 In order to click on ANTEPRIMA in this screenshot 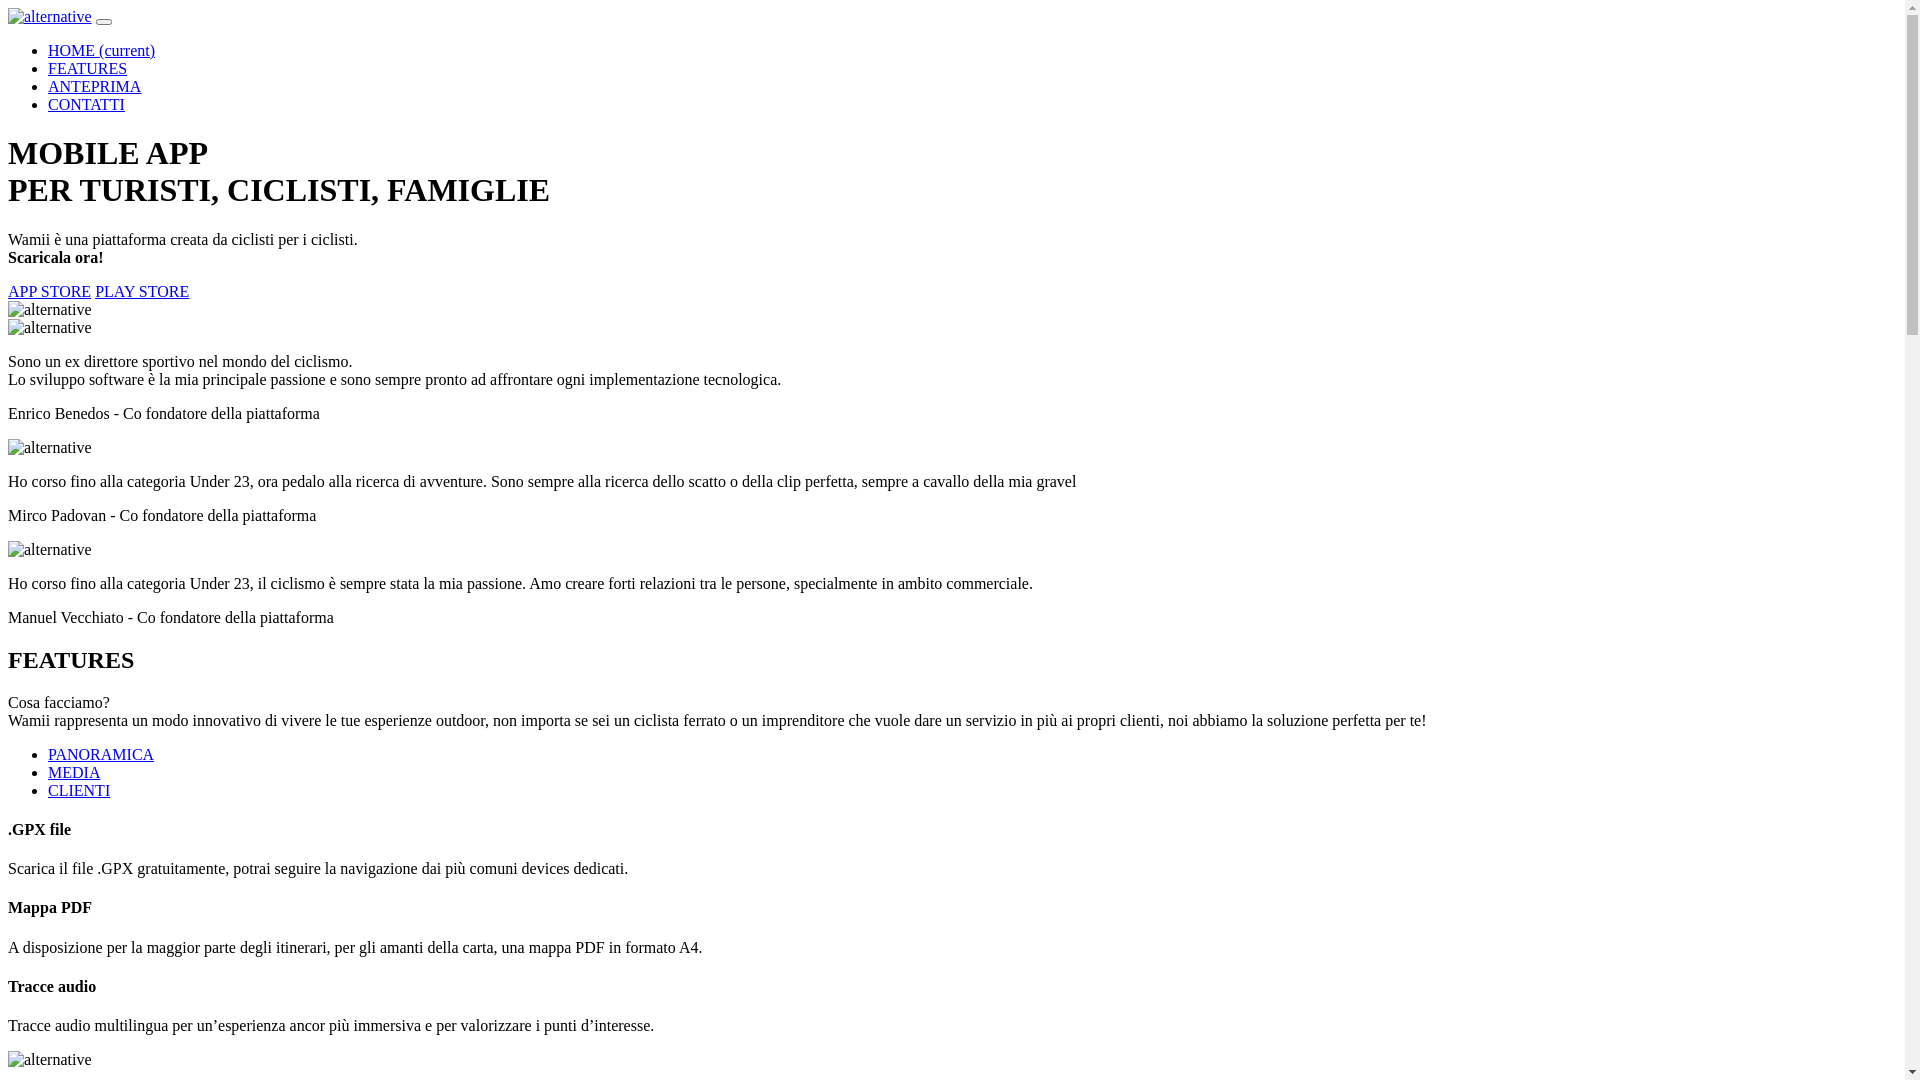, I will do `click(94, 86)`.